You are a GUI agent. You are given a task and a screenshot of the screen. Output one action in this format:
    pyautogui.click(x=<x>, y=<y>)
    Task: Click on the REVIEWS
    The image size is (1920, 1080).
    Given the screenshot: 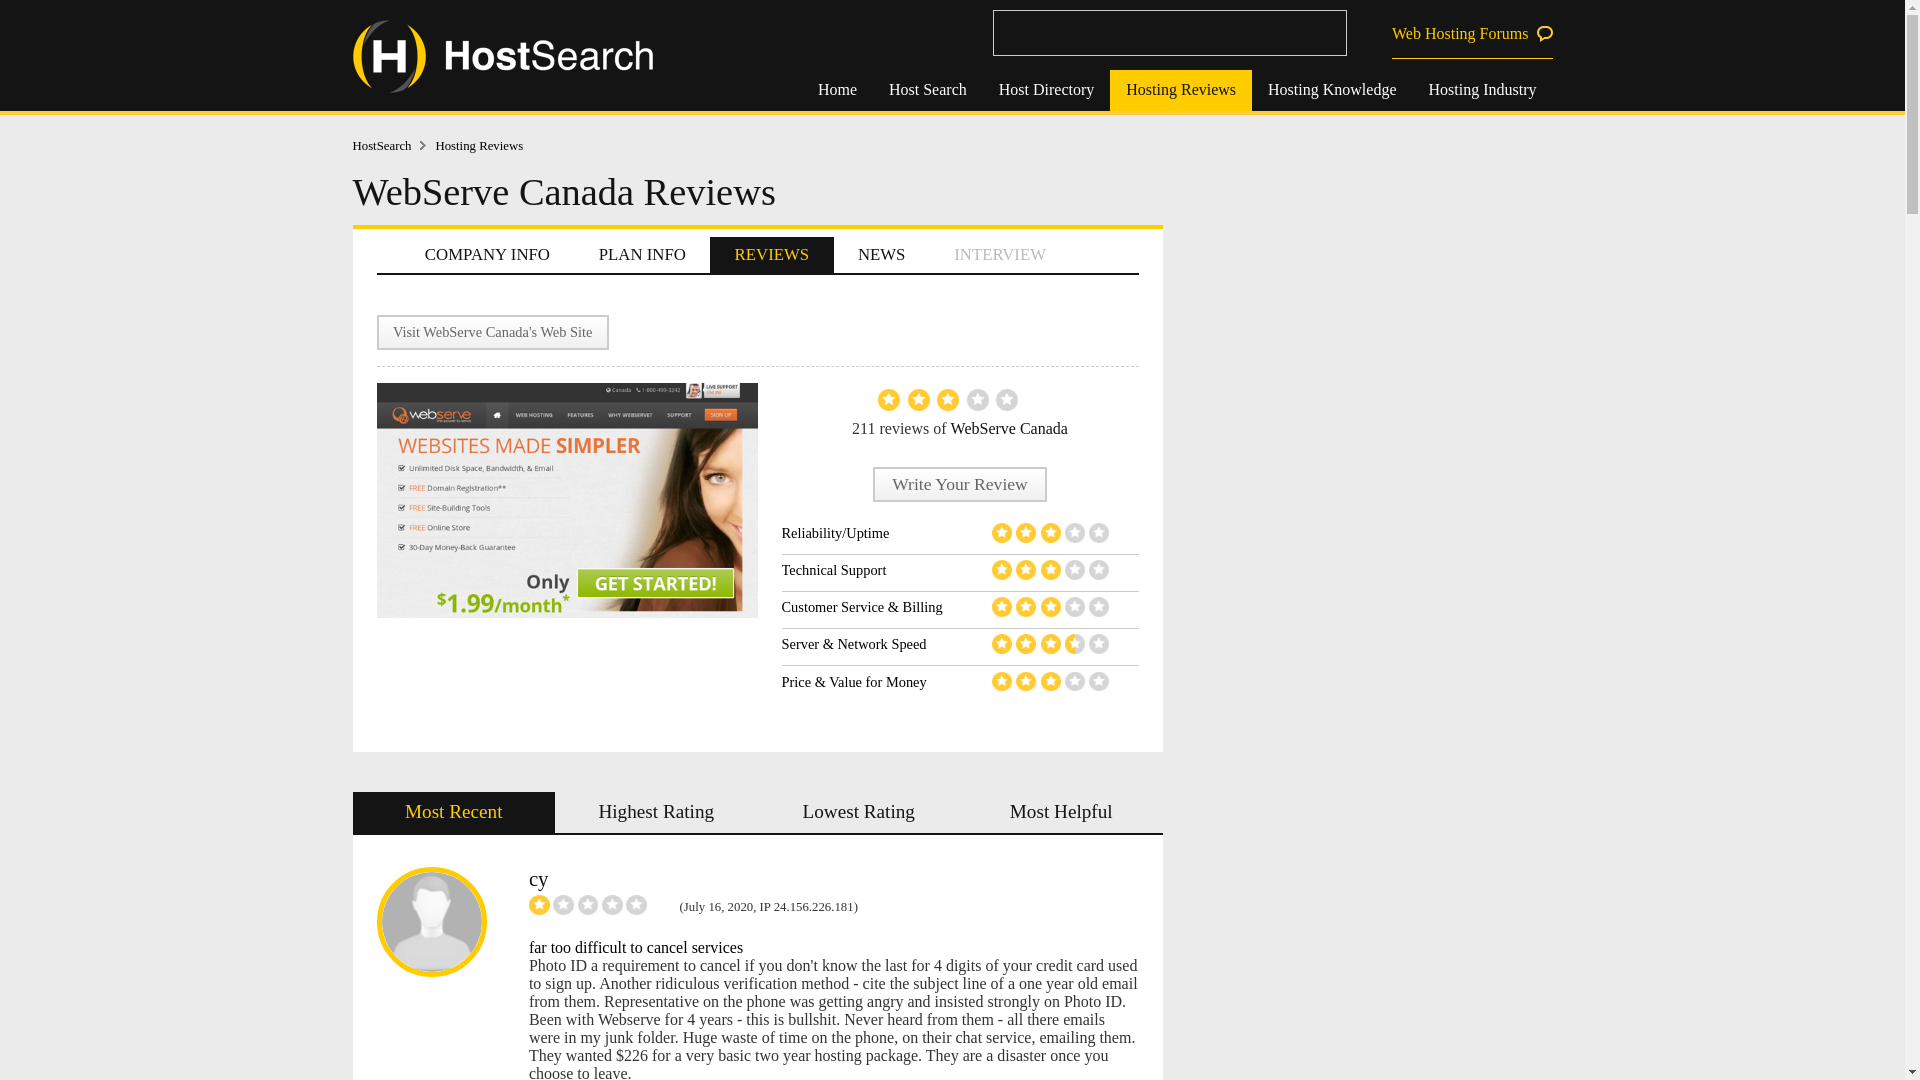 What is the action you would take?
    pyautogui.click(x=772, y=255)
    